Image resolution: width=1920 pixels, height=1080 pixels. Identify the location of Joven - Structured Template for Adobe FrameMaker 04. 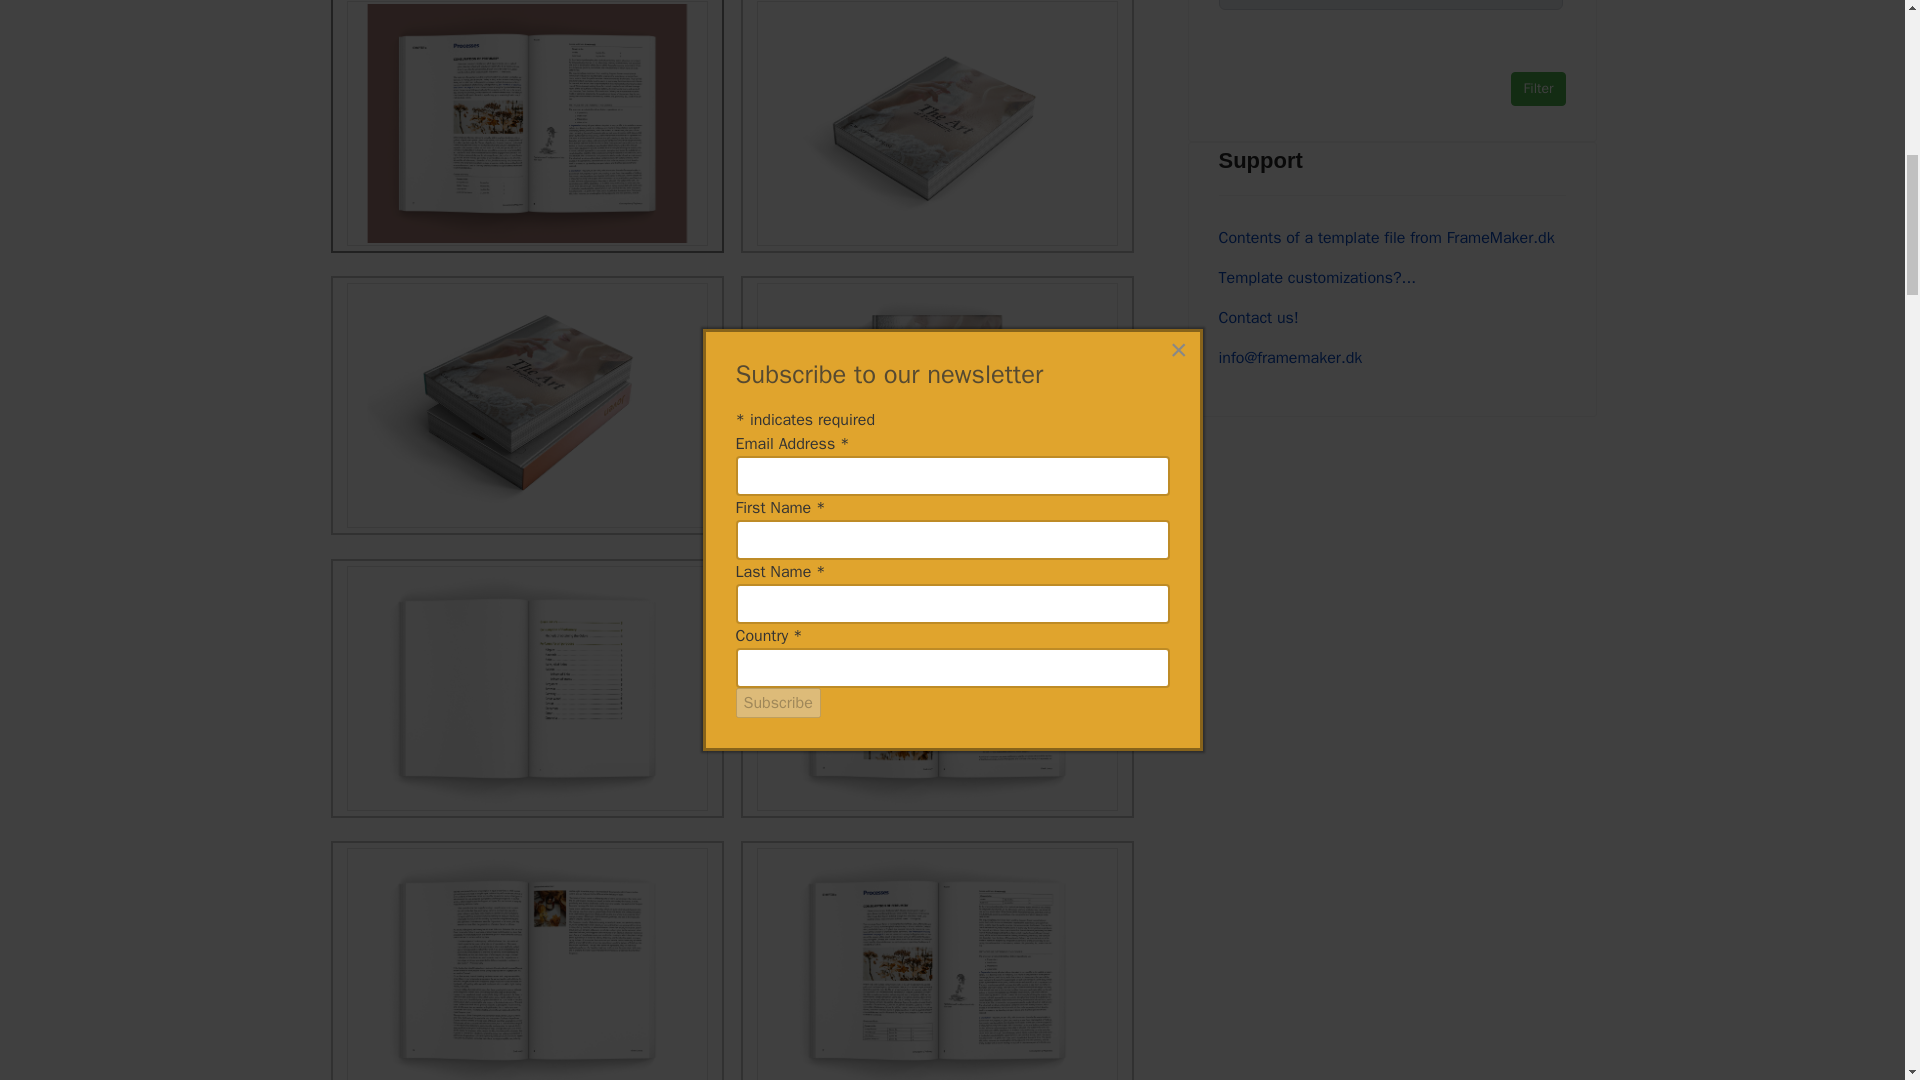
(528, 688).